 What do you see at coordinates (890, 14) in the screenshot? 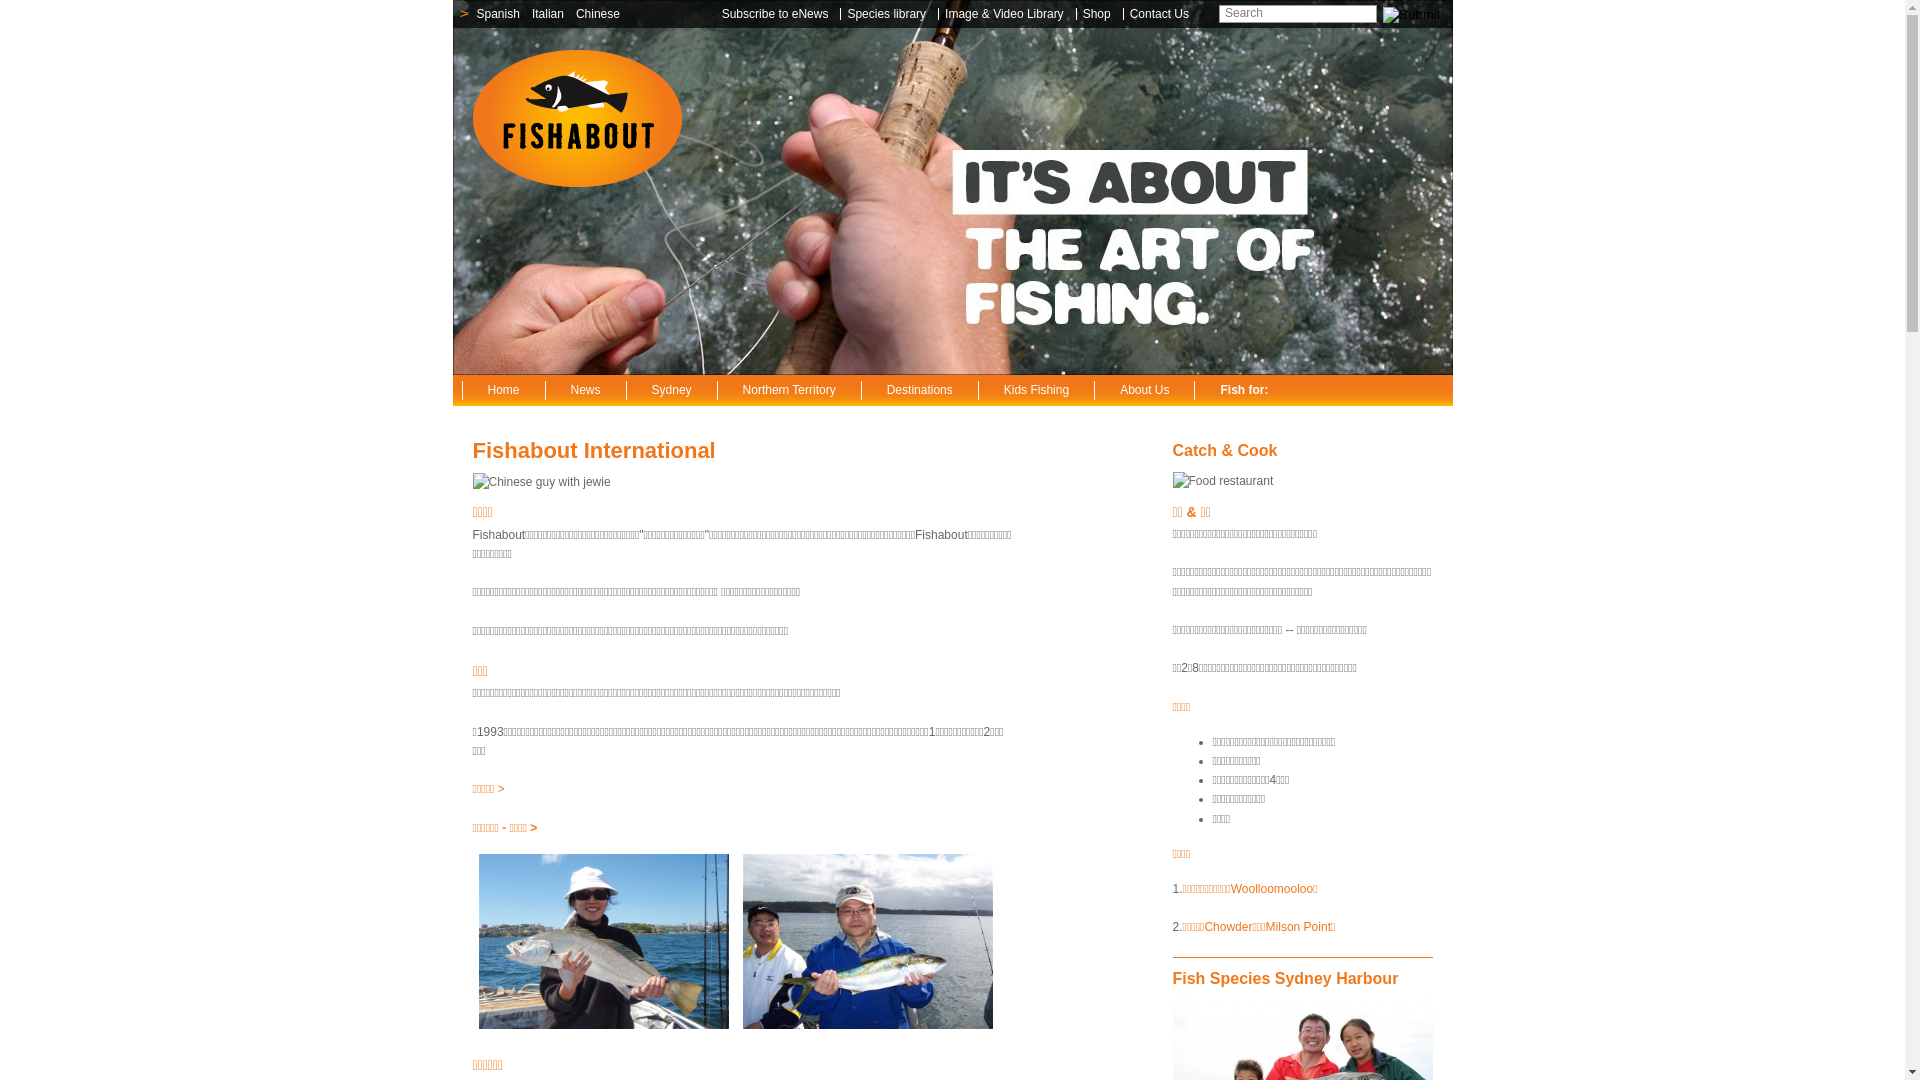
I see `Species library` at bounding box center [890, 14].